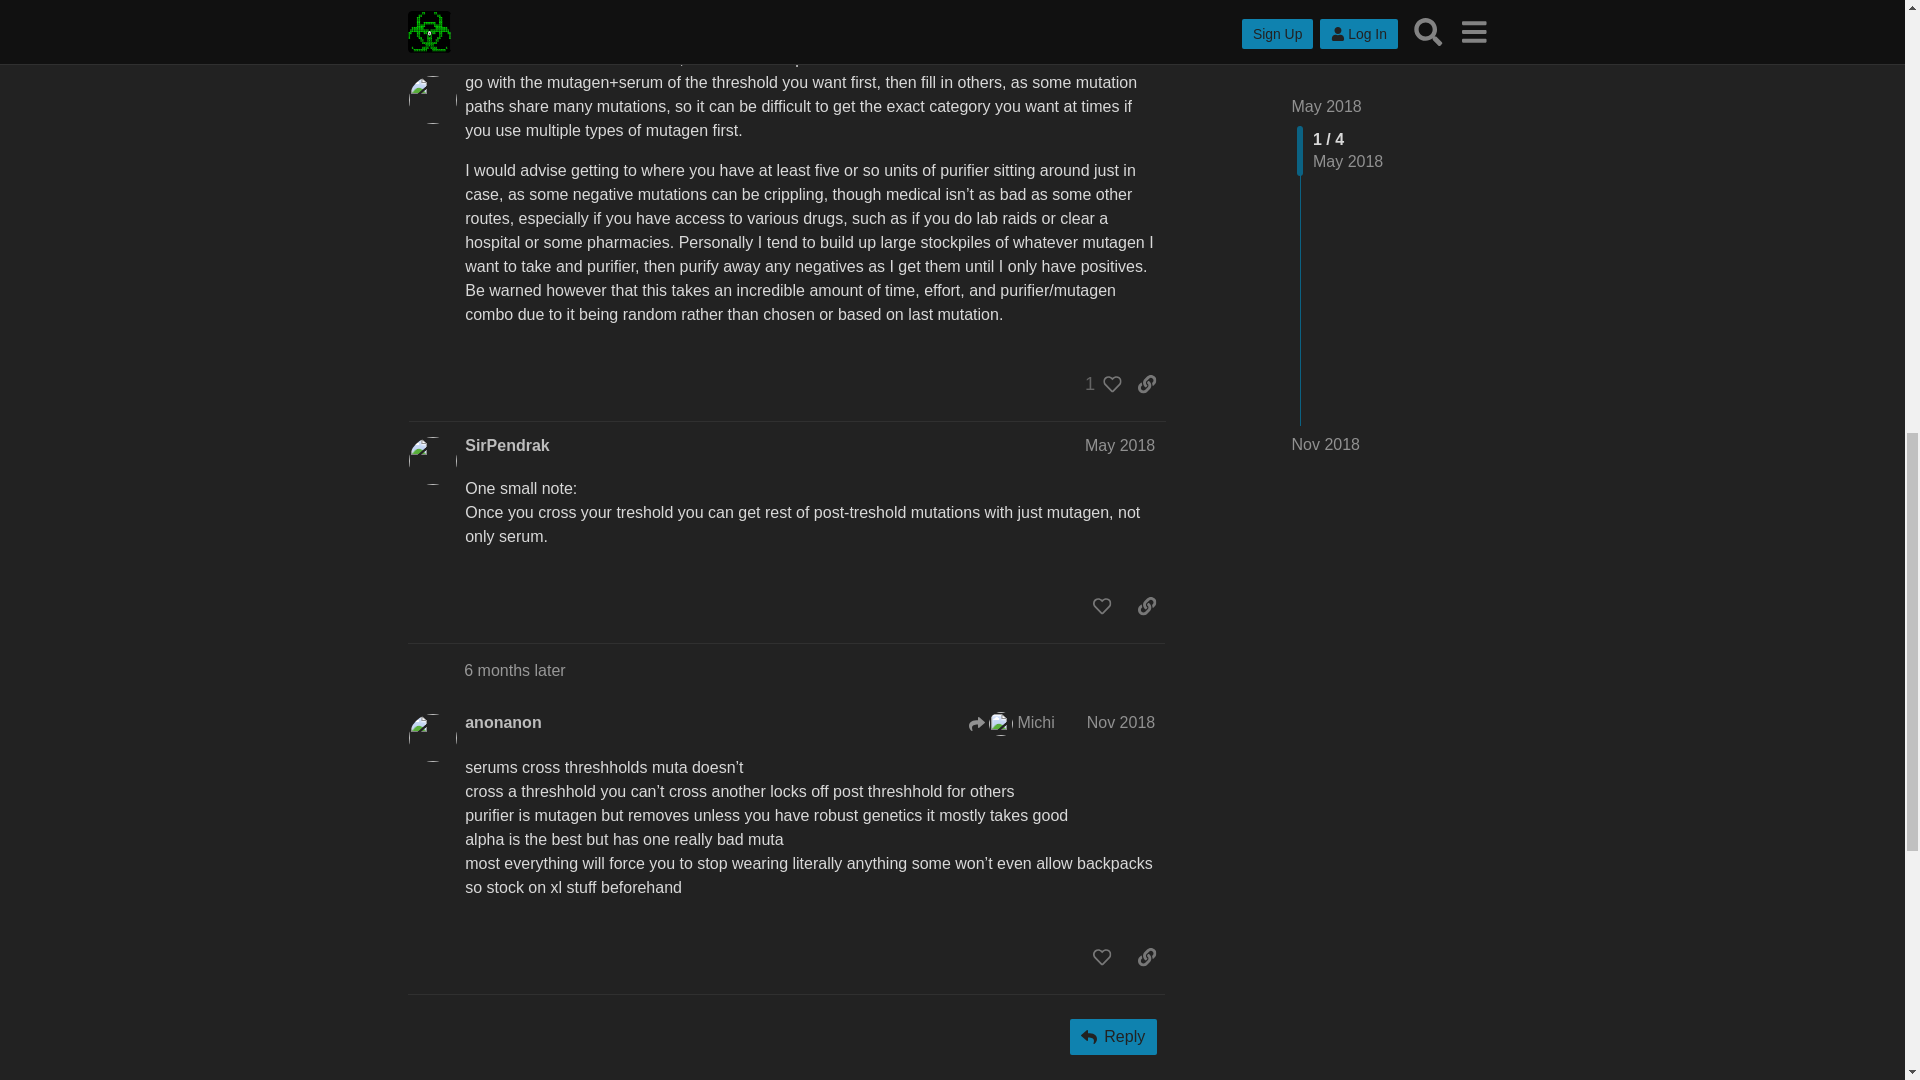  What do you see at coordinates (1012, 723) in the screenshot?
I see `Michi` at bounding box center [1012, 723].